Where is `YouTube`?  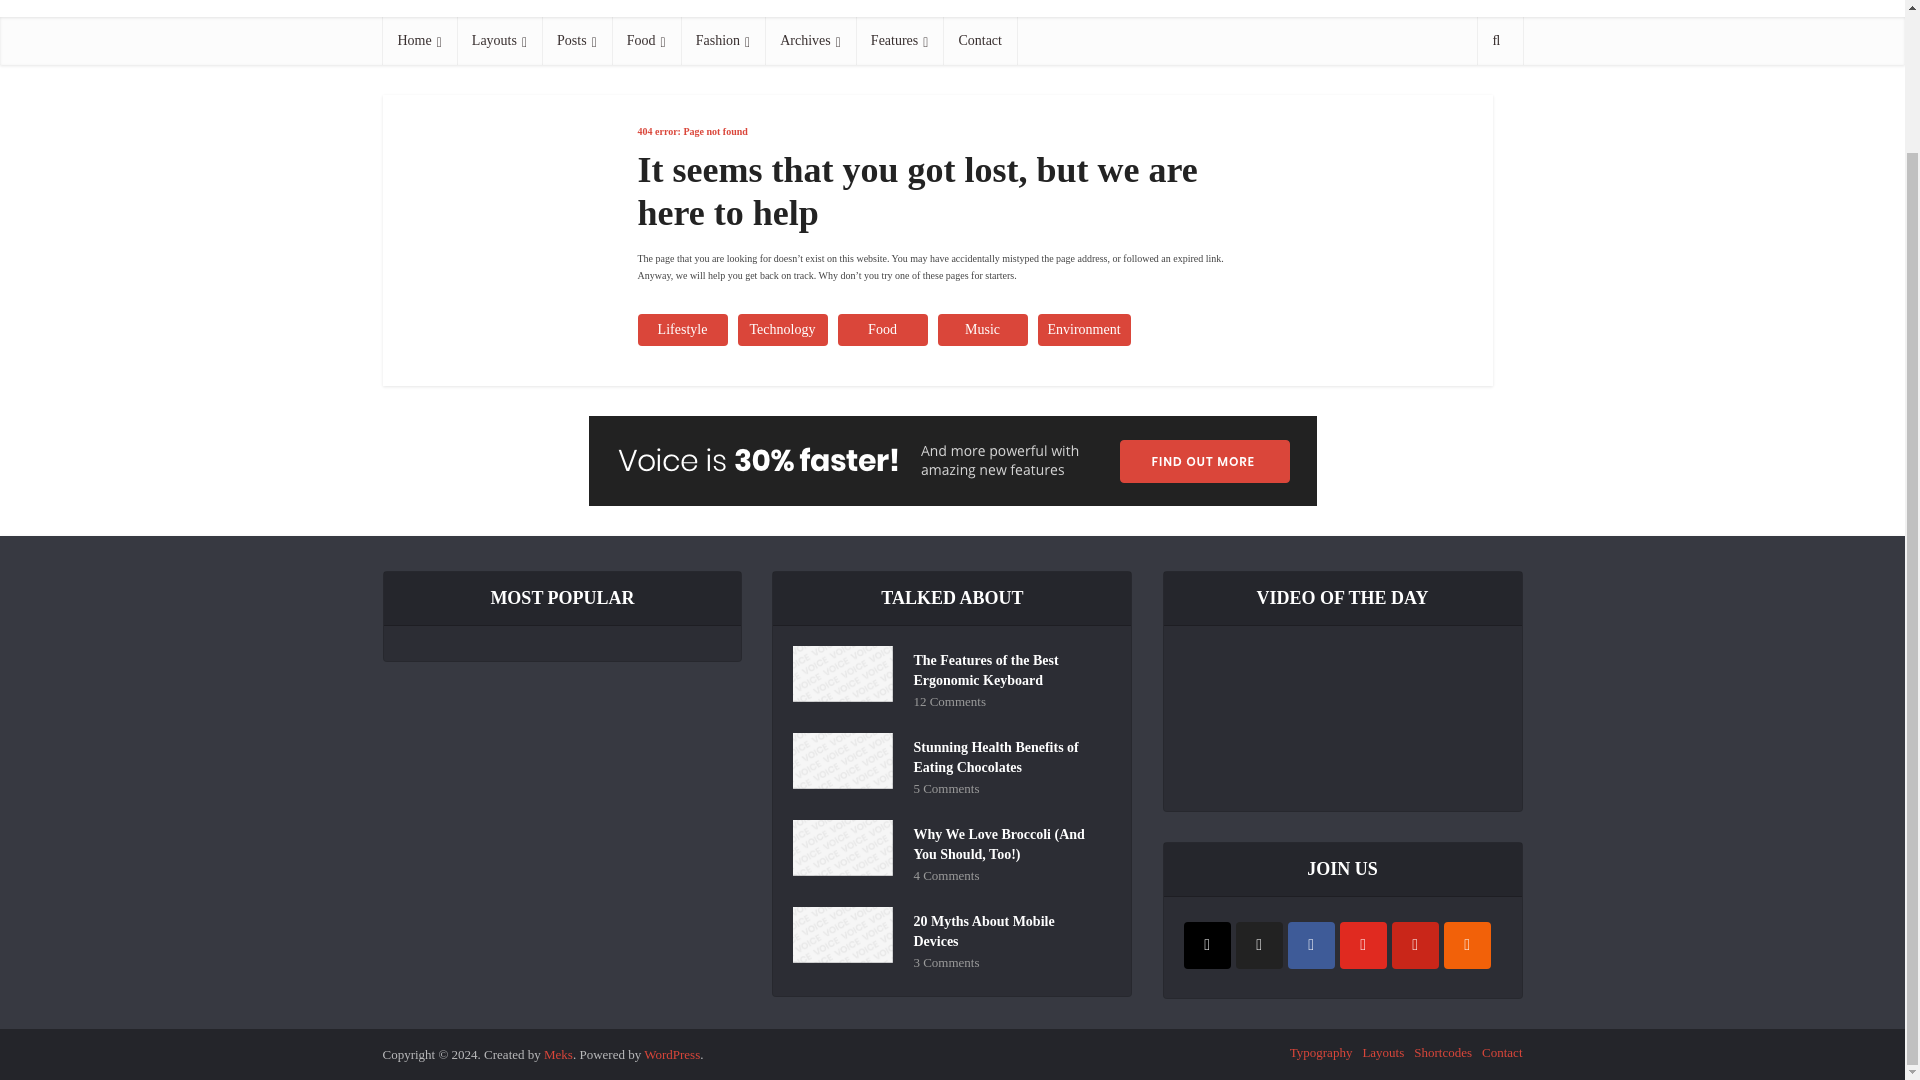
YouTube is located at coordinates (1363, 945).